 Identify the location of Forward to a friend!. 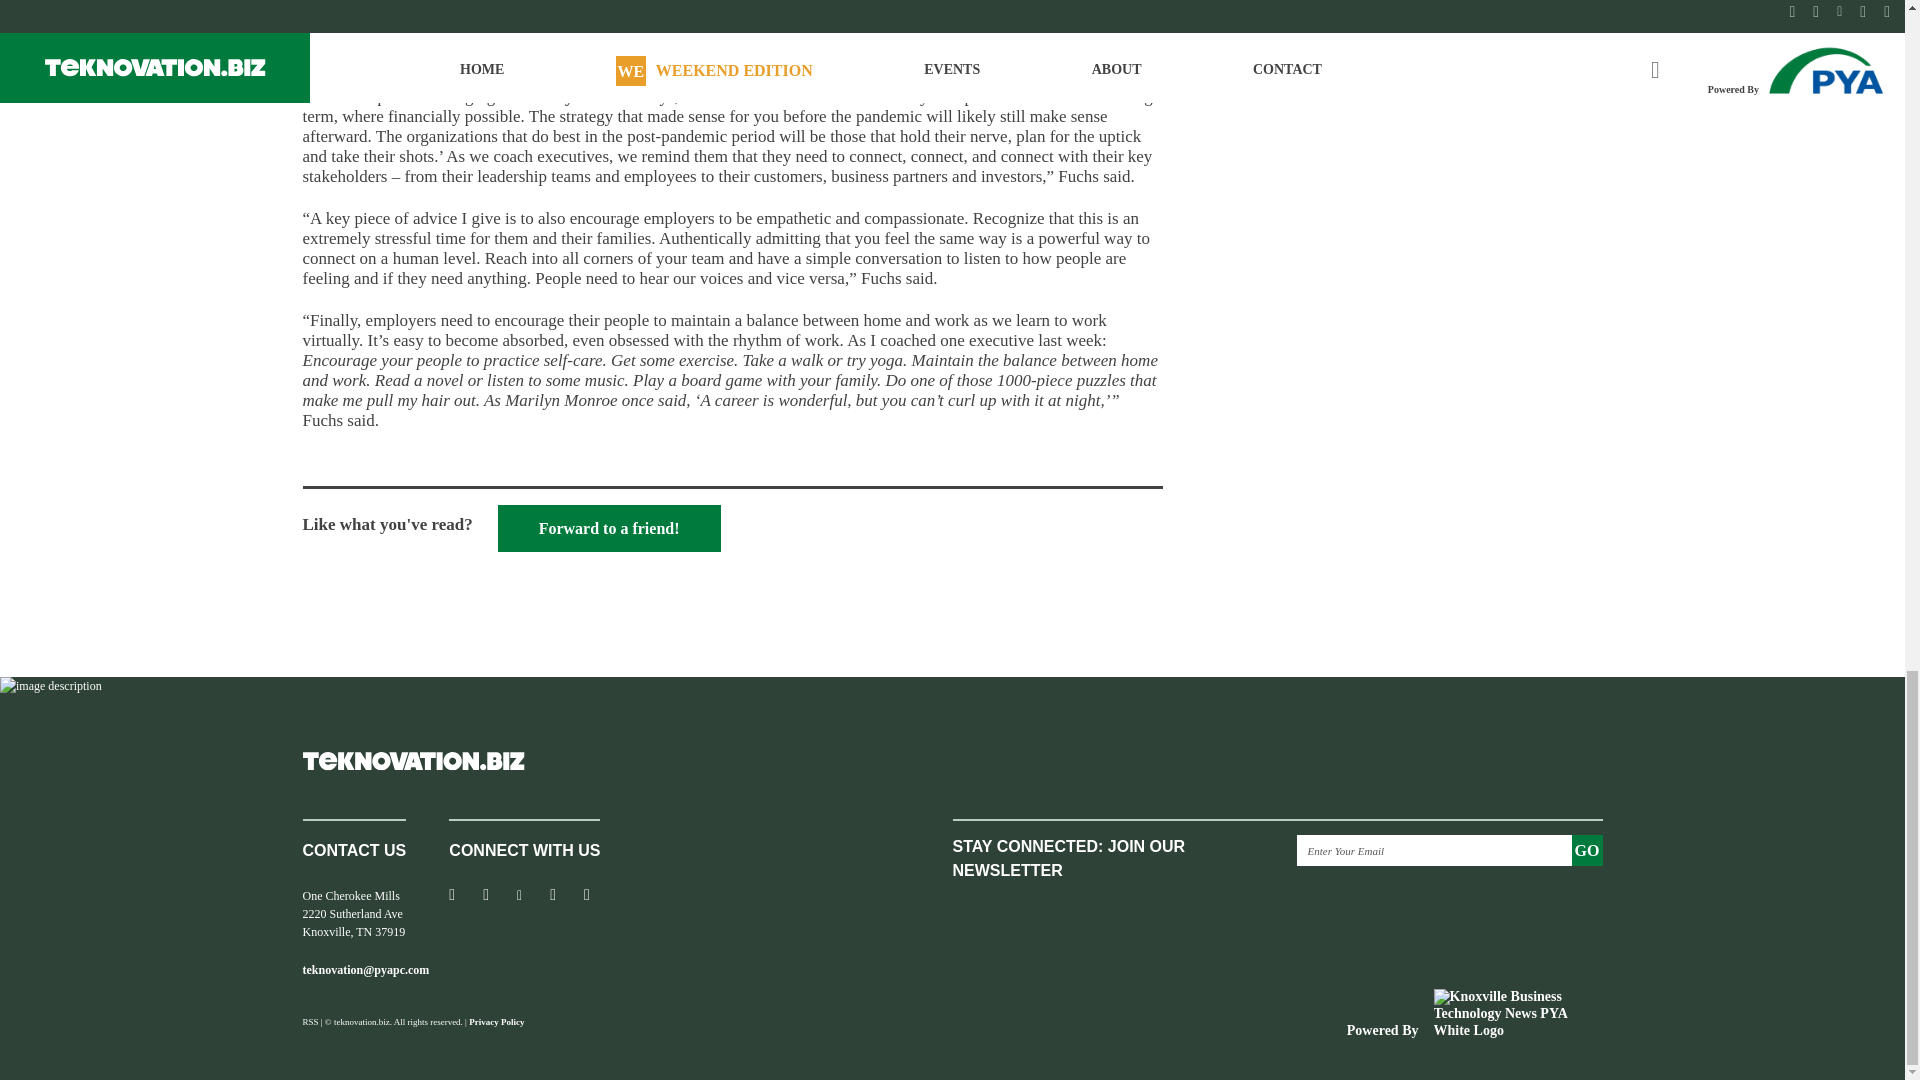
(609, 528).